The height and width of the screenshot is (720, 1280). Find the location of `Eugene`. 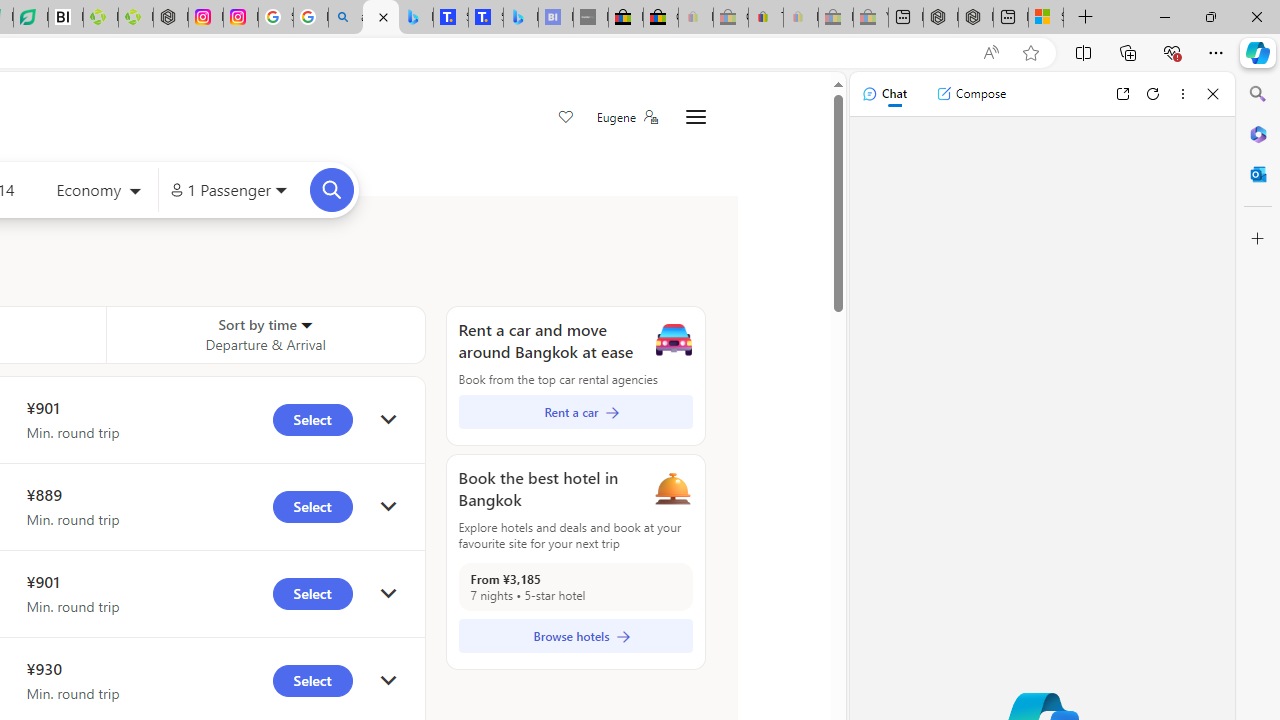

Eugene is located at coordinates (626, 117).